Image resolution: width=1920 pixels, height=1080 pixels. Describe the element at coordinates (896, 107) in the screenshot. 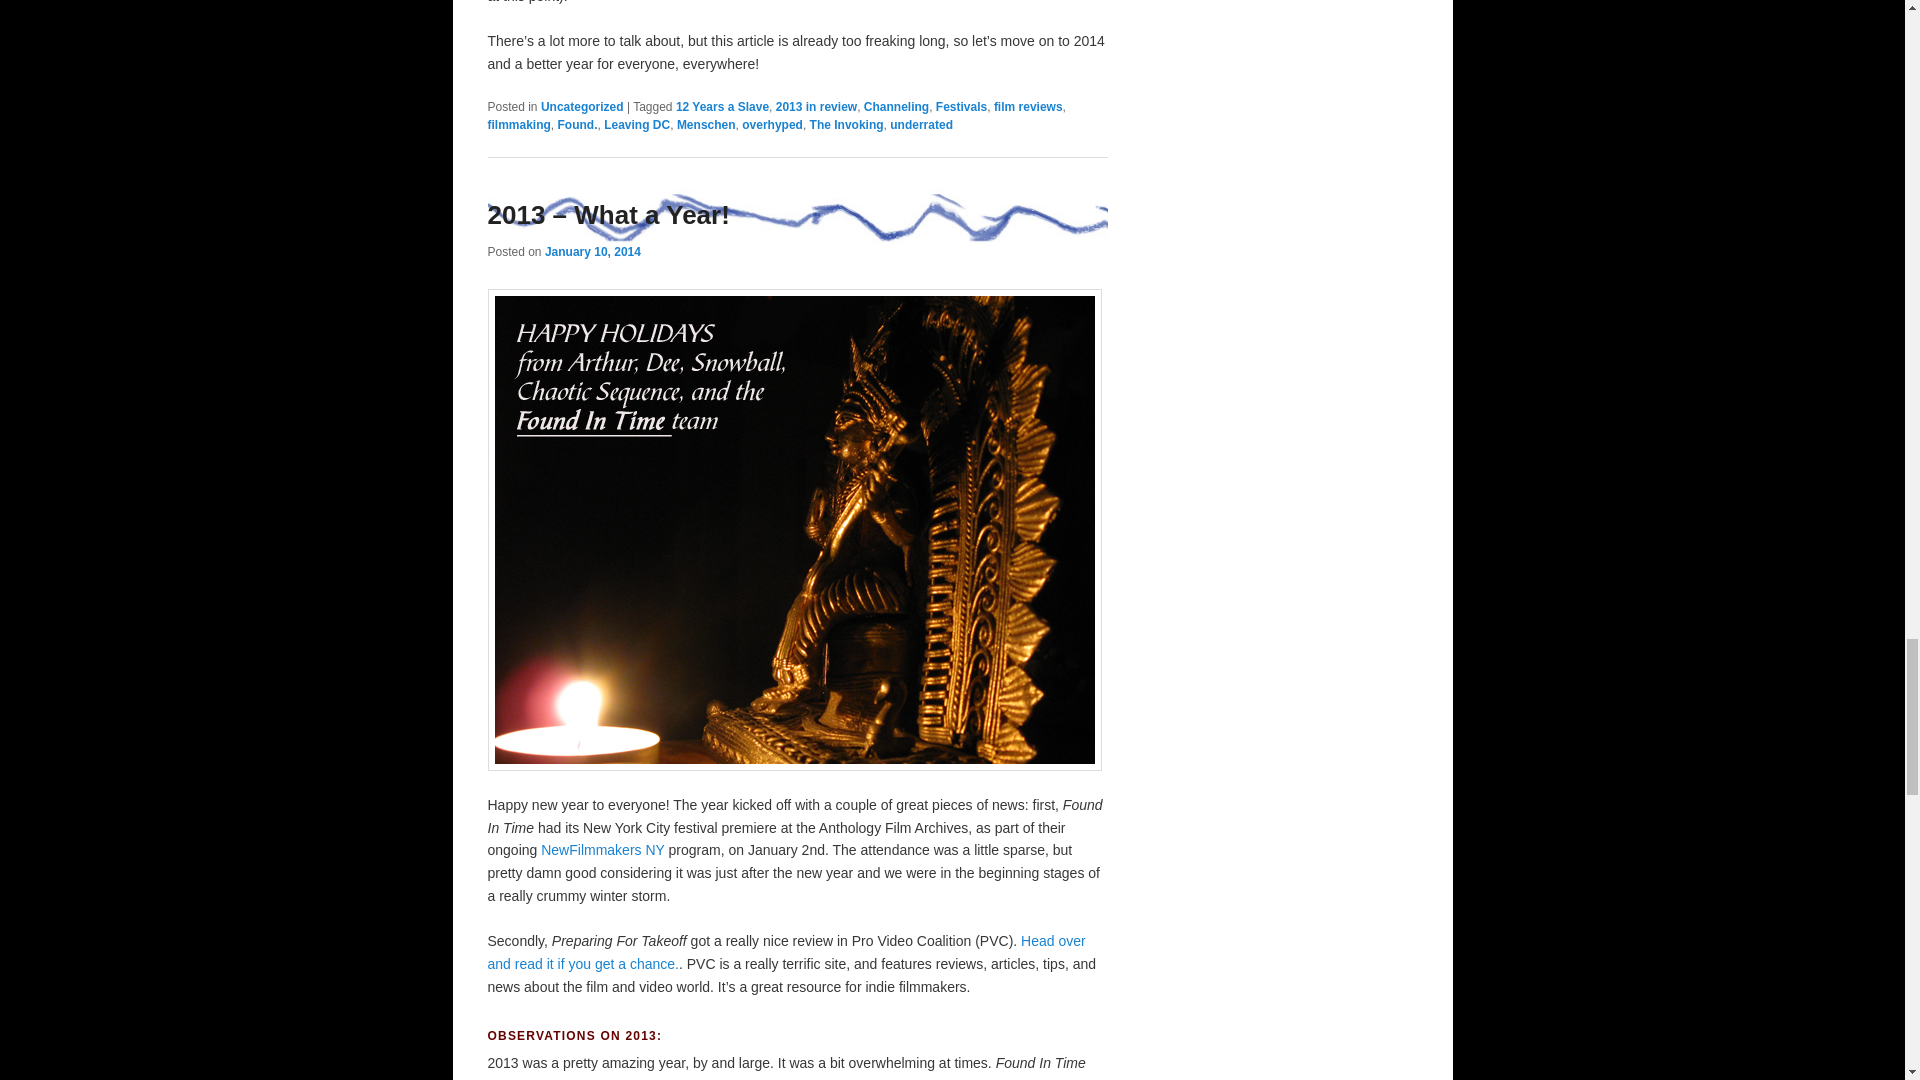

I see `Channeling` at that location.